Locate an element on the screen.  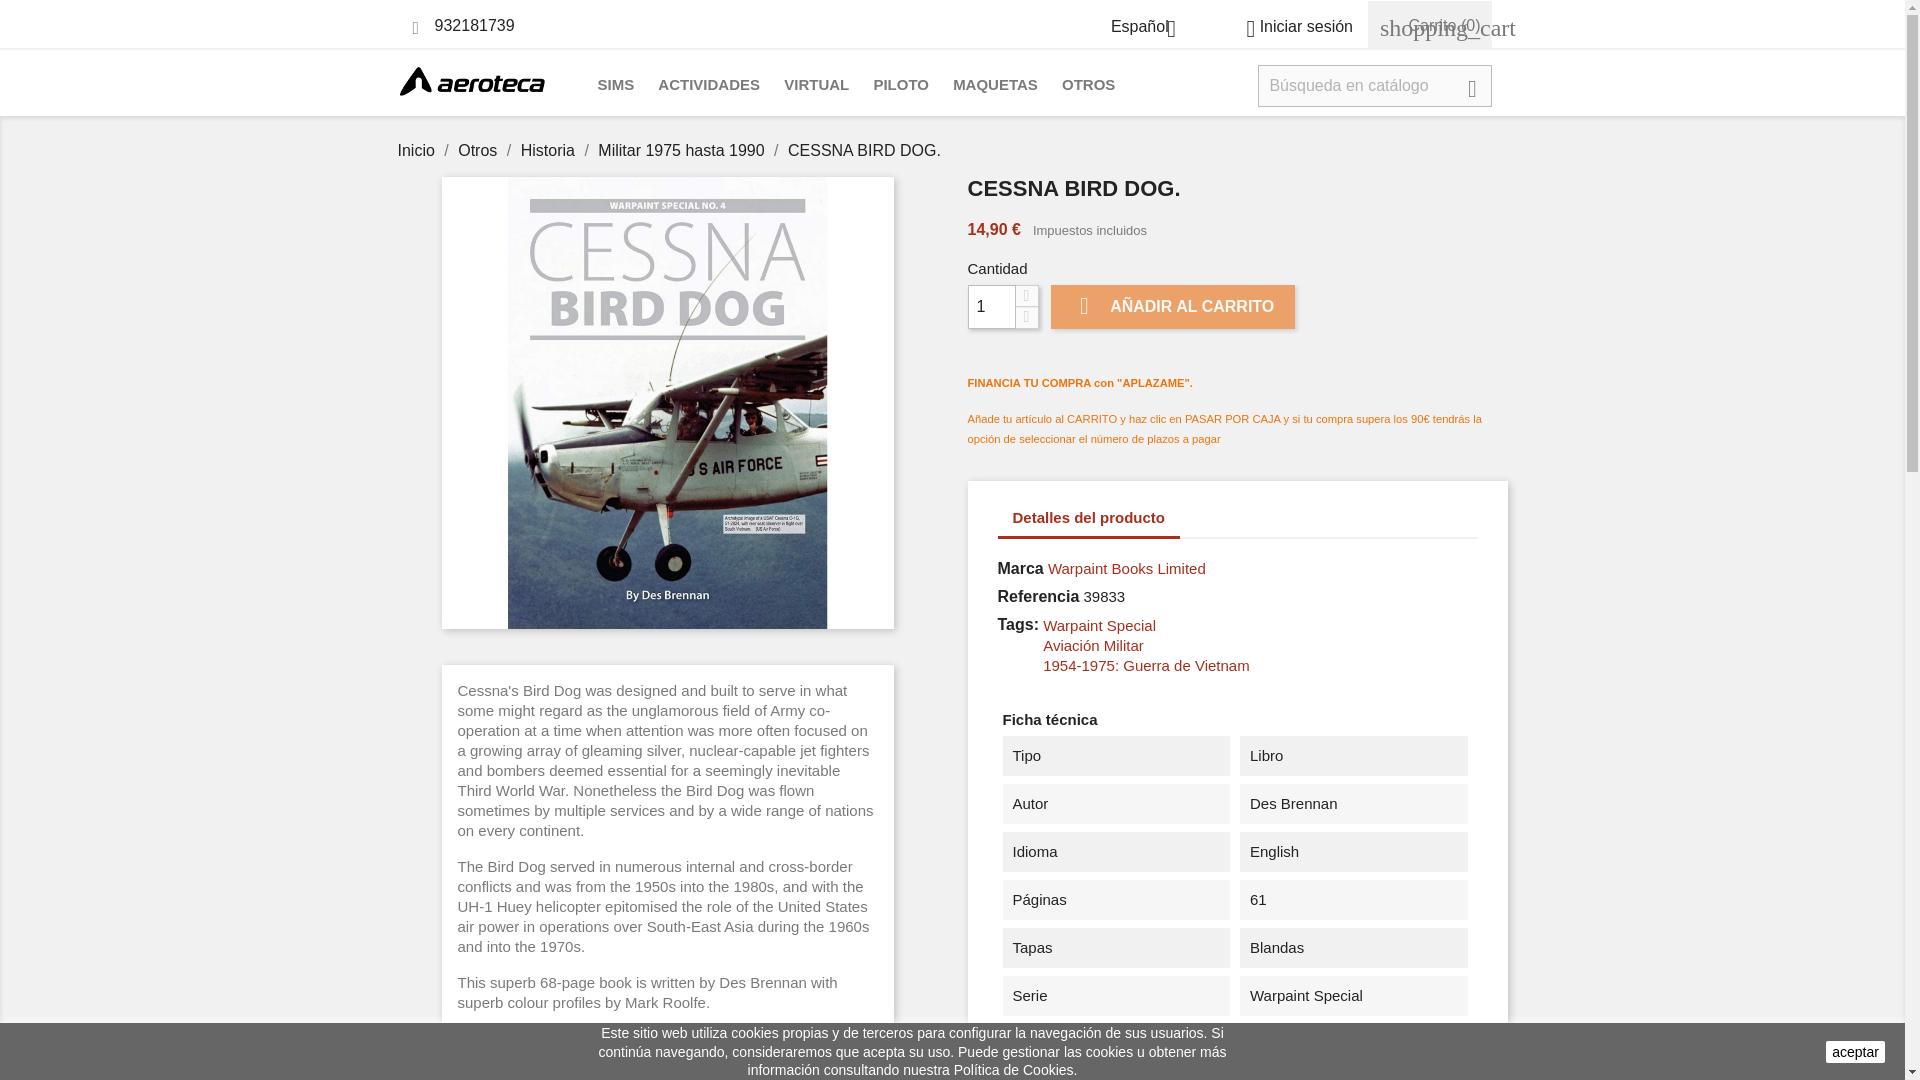
PILOTO is located at coordinates (900, 86).